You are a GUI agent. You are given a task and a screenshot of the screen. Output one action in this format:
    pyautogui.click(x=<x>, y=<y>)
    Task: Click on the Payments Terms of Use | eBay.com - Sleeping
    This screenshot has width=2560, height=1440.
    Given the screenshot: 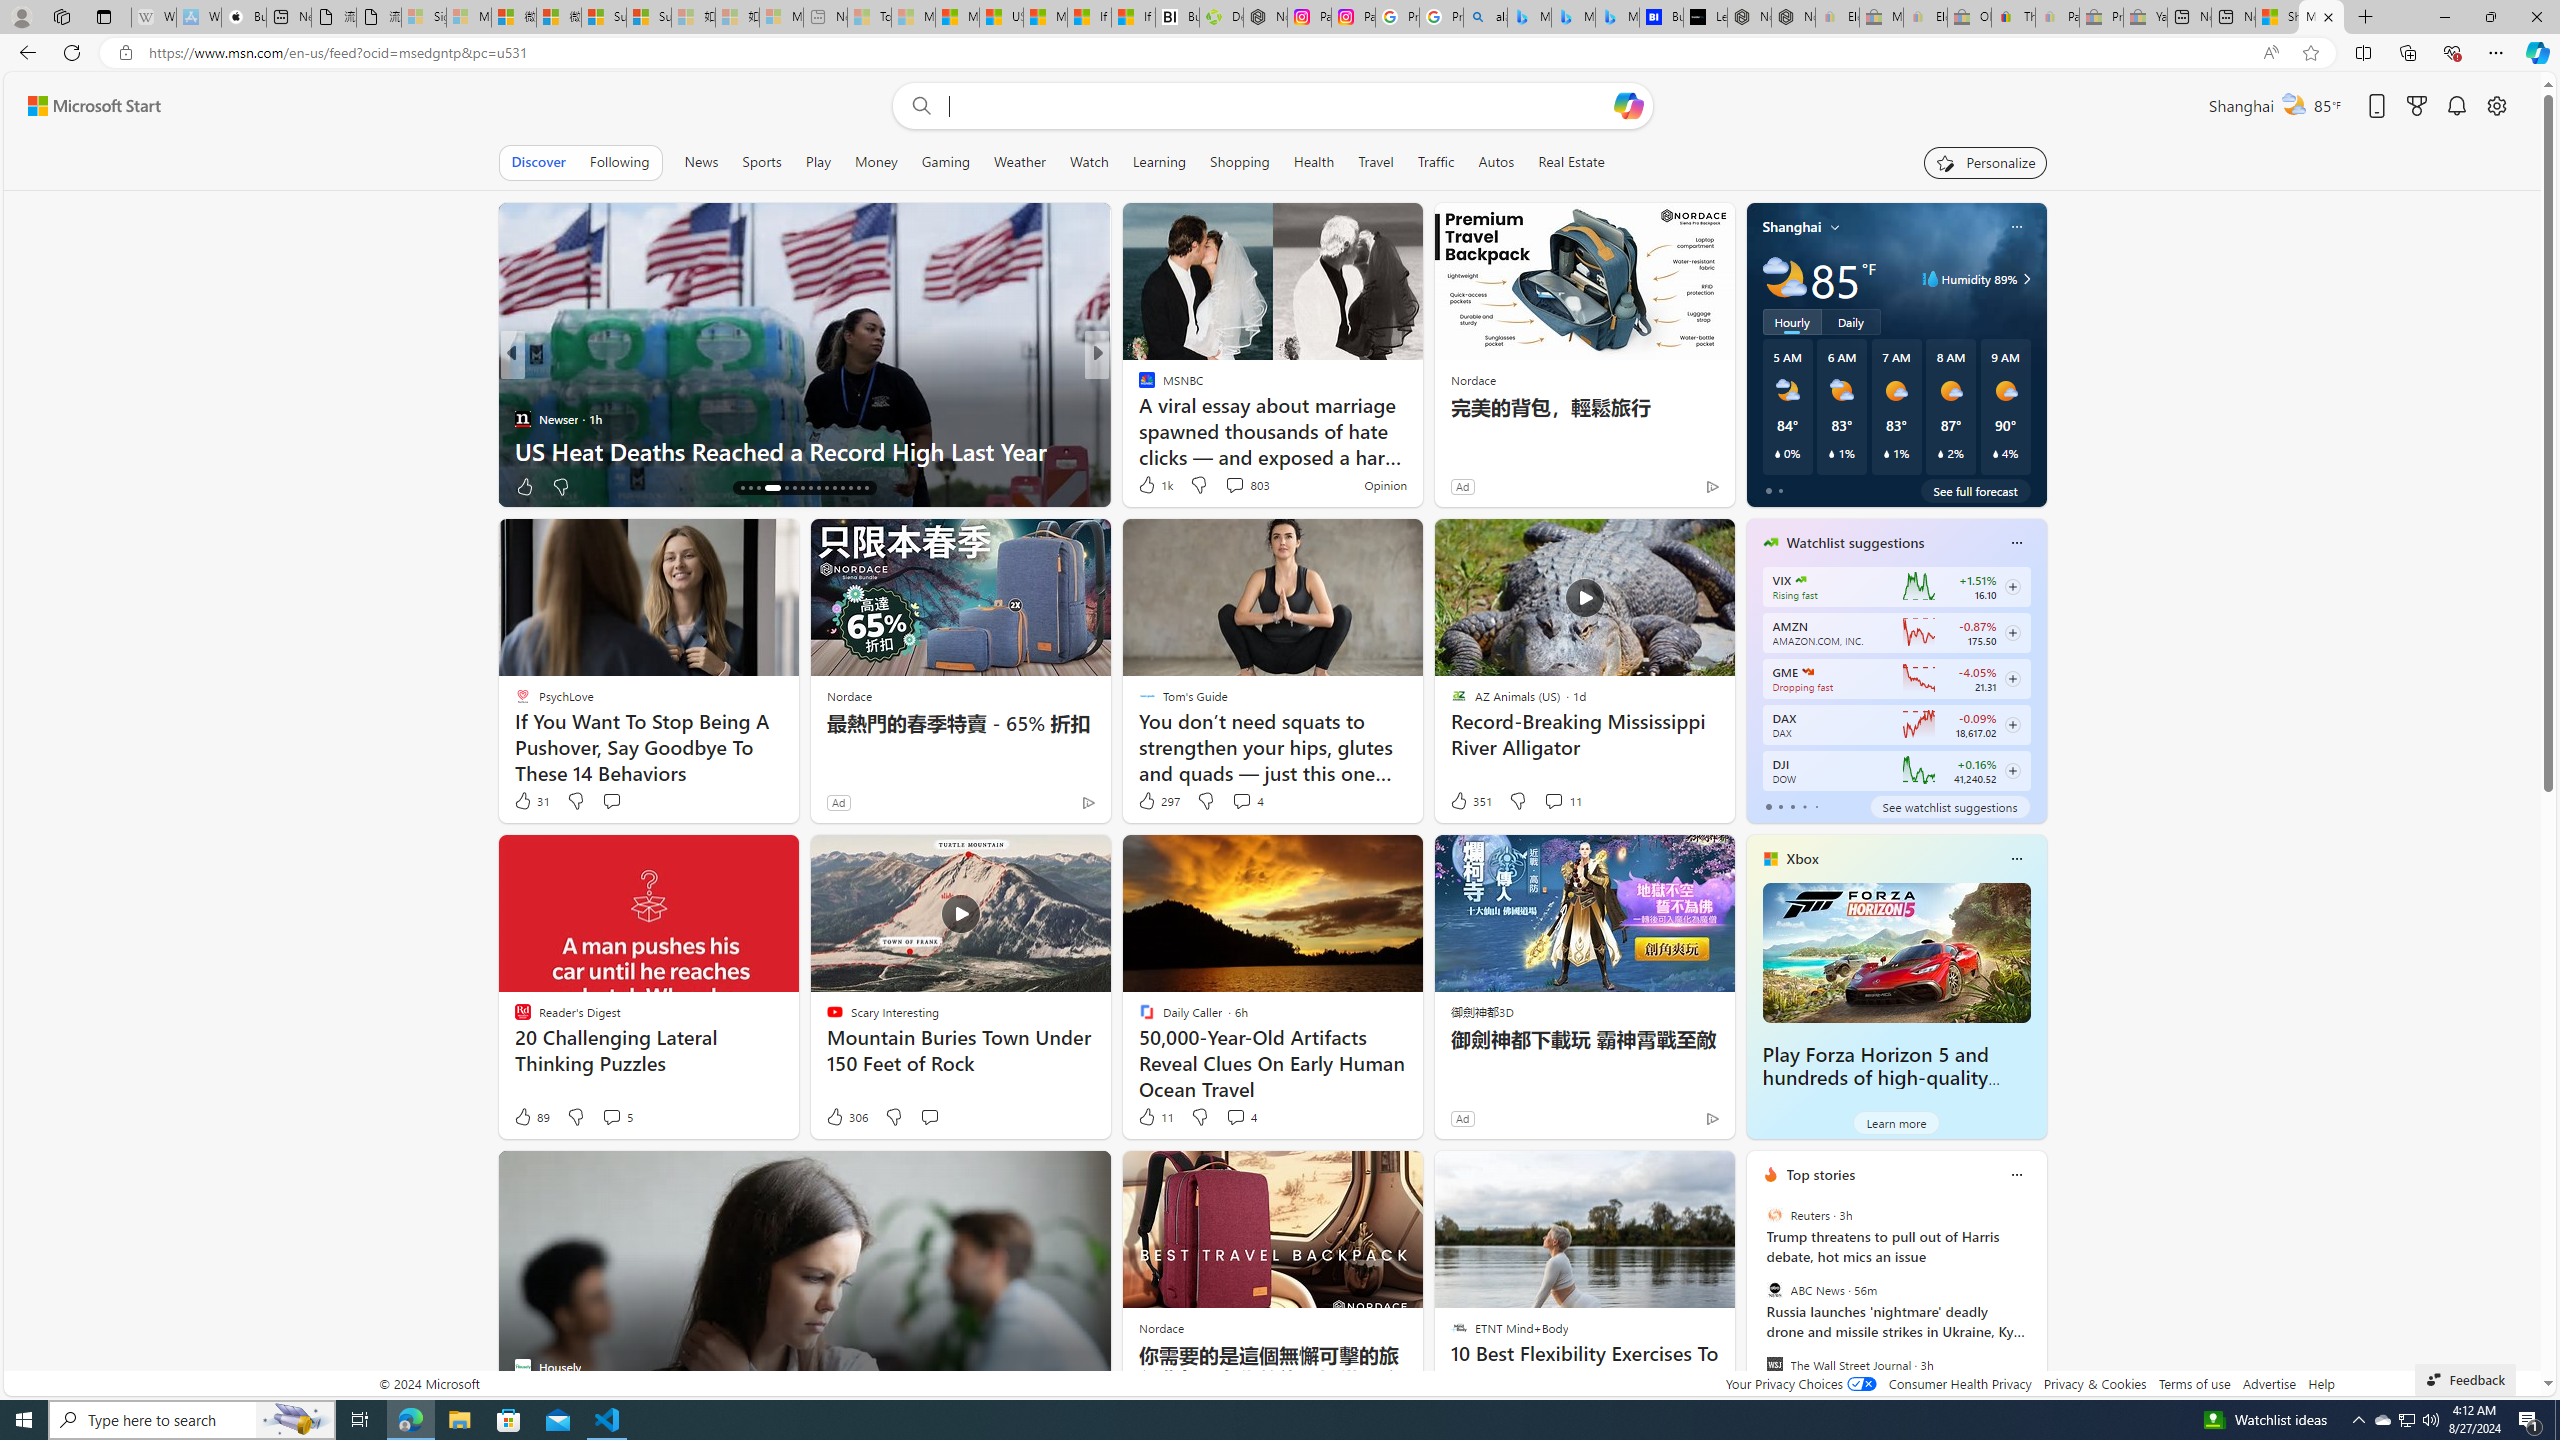 What is the action you would take?
    pyautogui.click(x=2058, y=17)
    